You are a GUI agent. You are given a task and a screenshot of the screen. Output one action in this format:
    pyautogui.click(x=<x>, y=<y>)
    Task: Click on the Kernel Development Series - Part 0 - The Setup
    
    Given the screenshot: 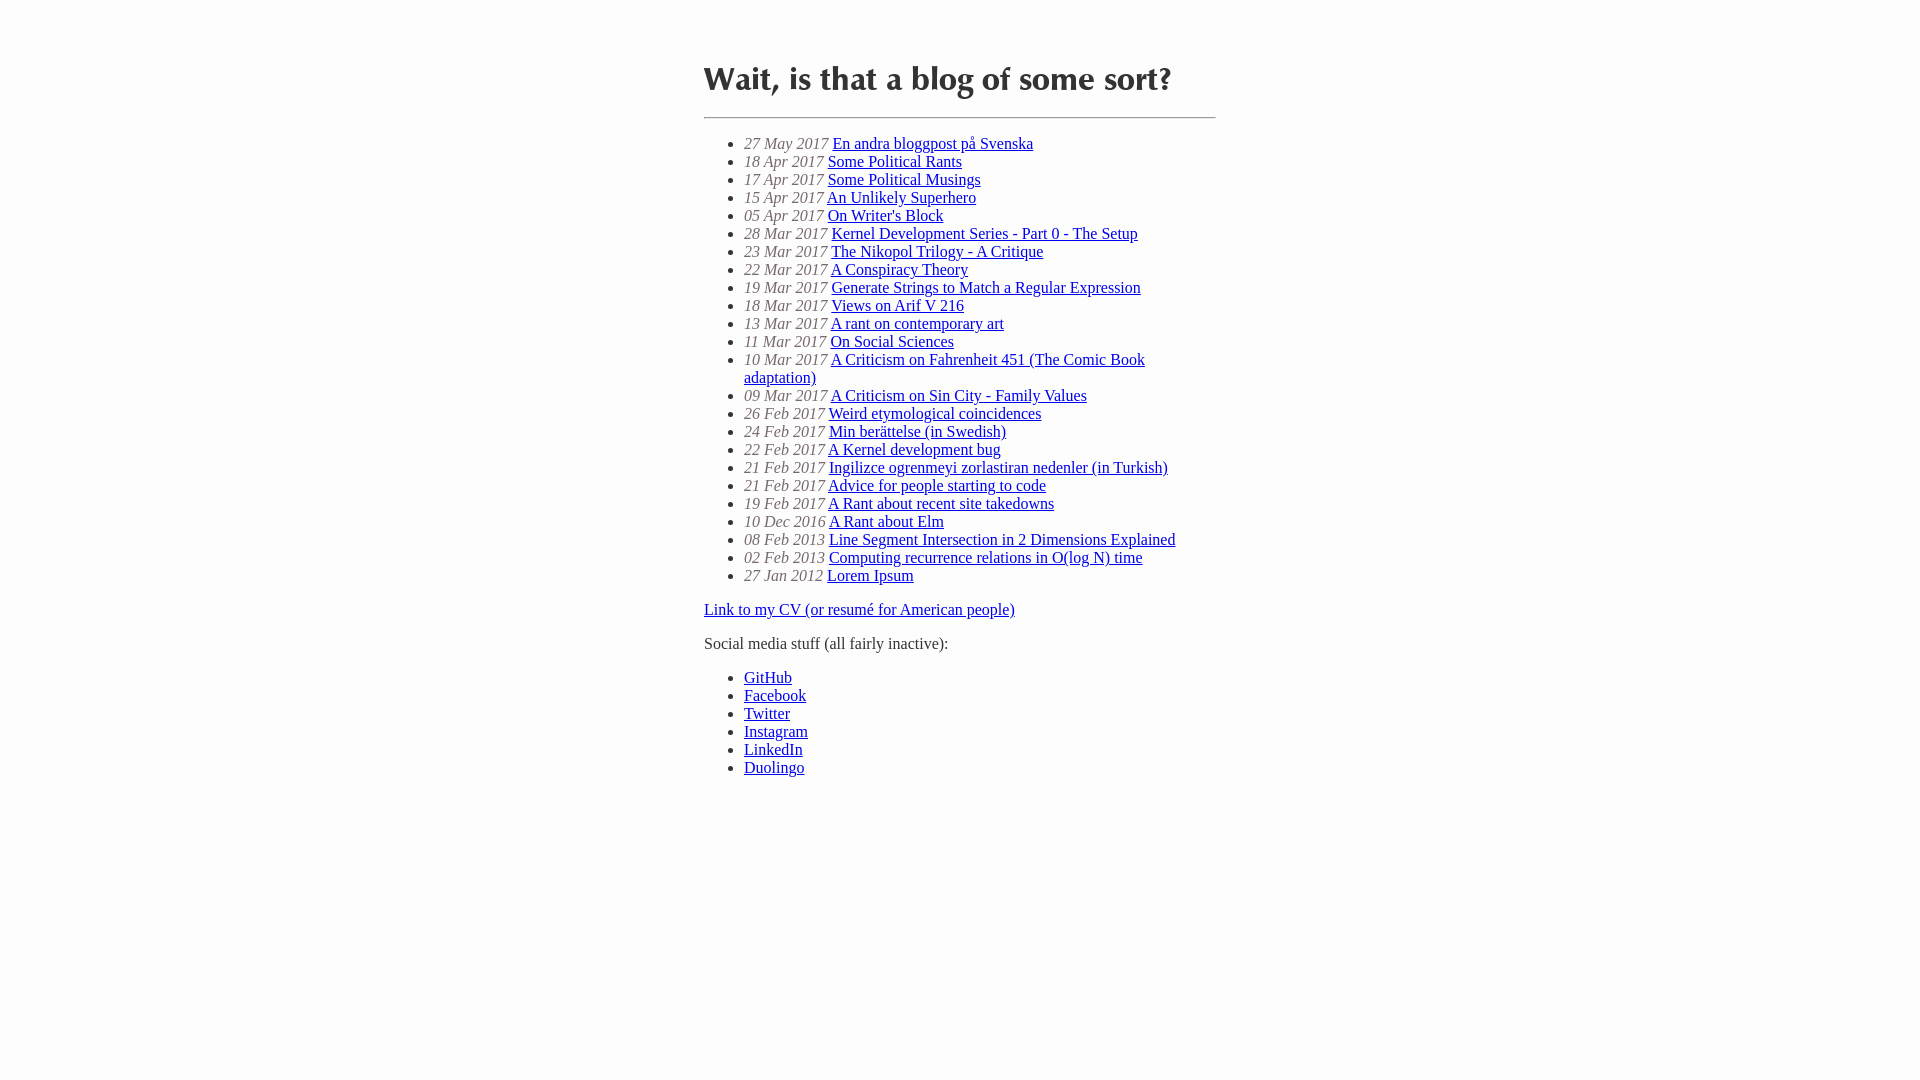 What is the action you would take?
    pyautogui.click(x=985, y=234)
    